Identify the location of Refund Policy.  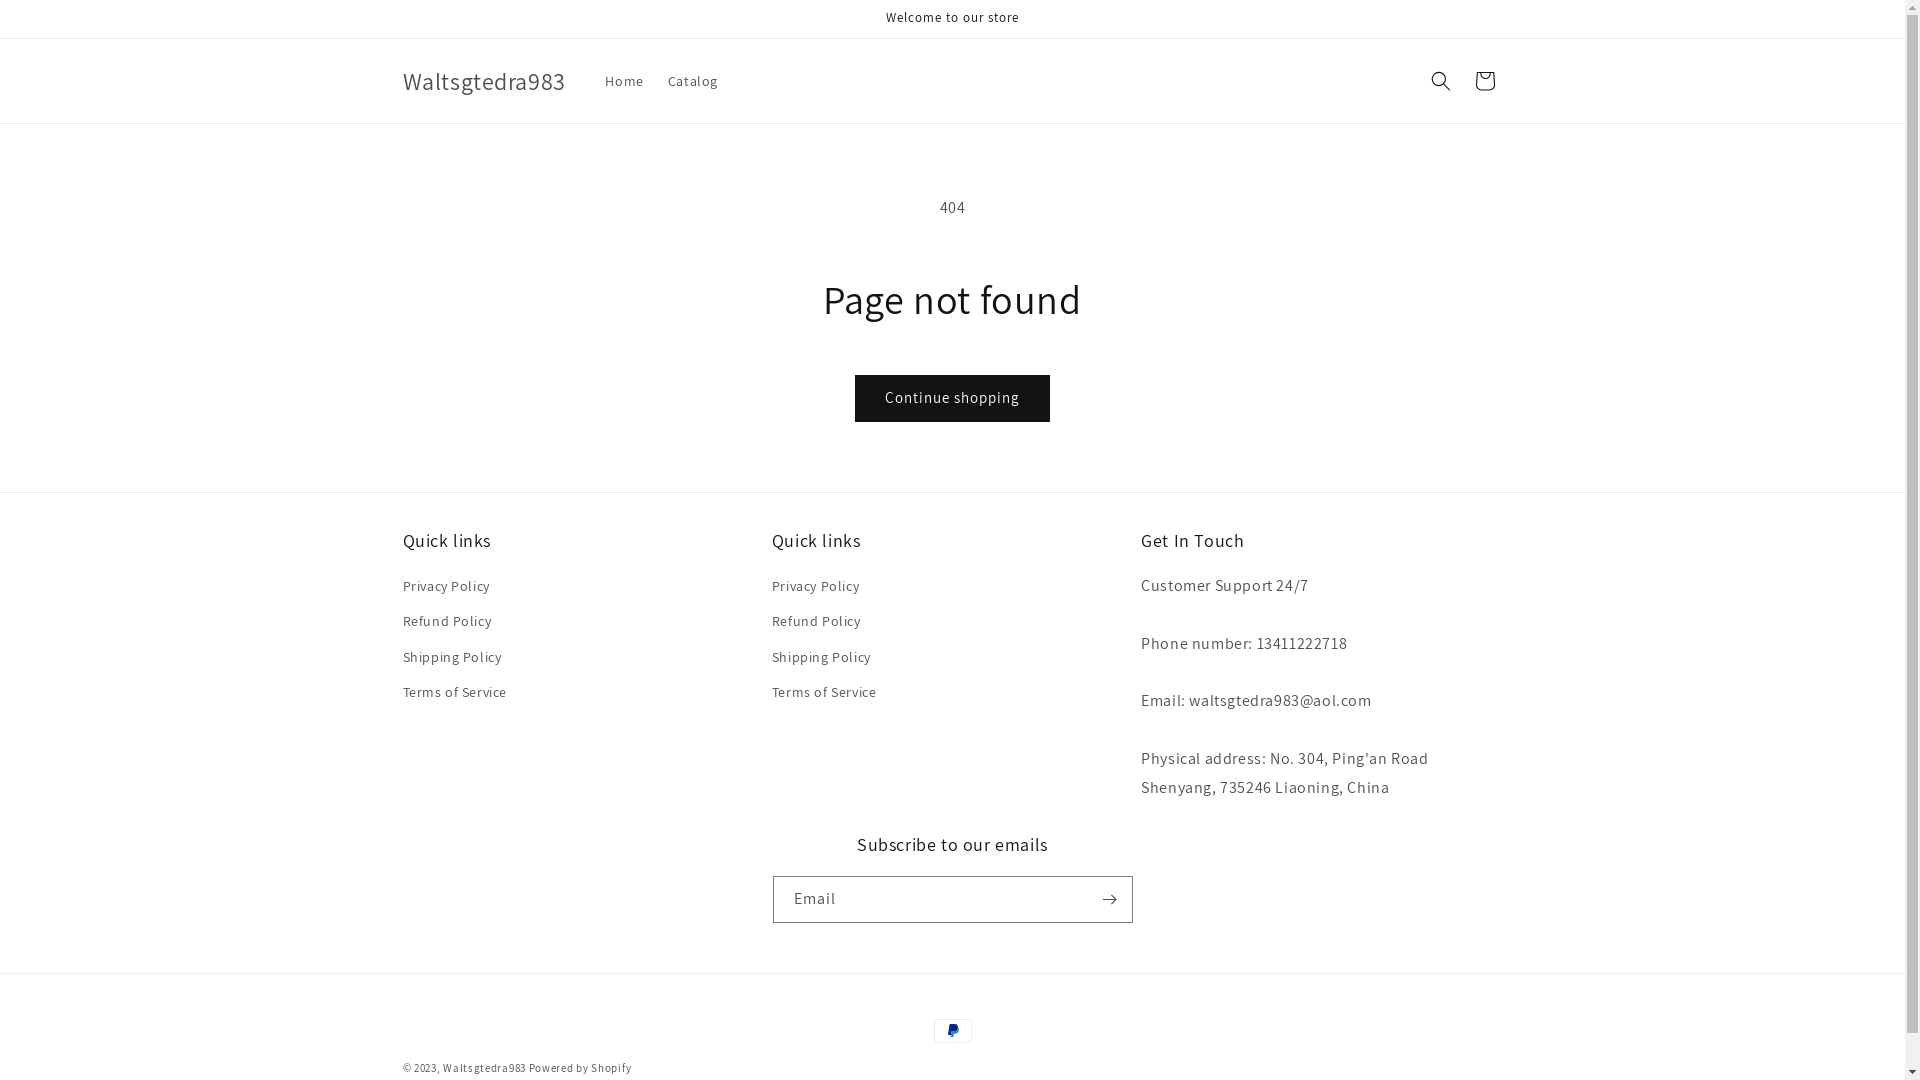
(446, 622).